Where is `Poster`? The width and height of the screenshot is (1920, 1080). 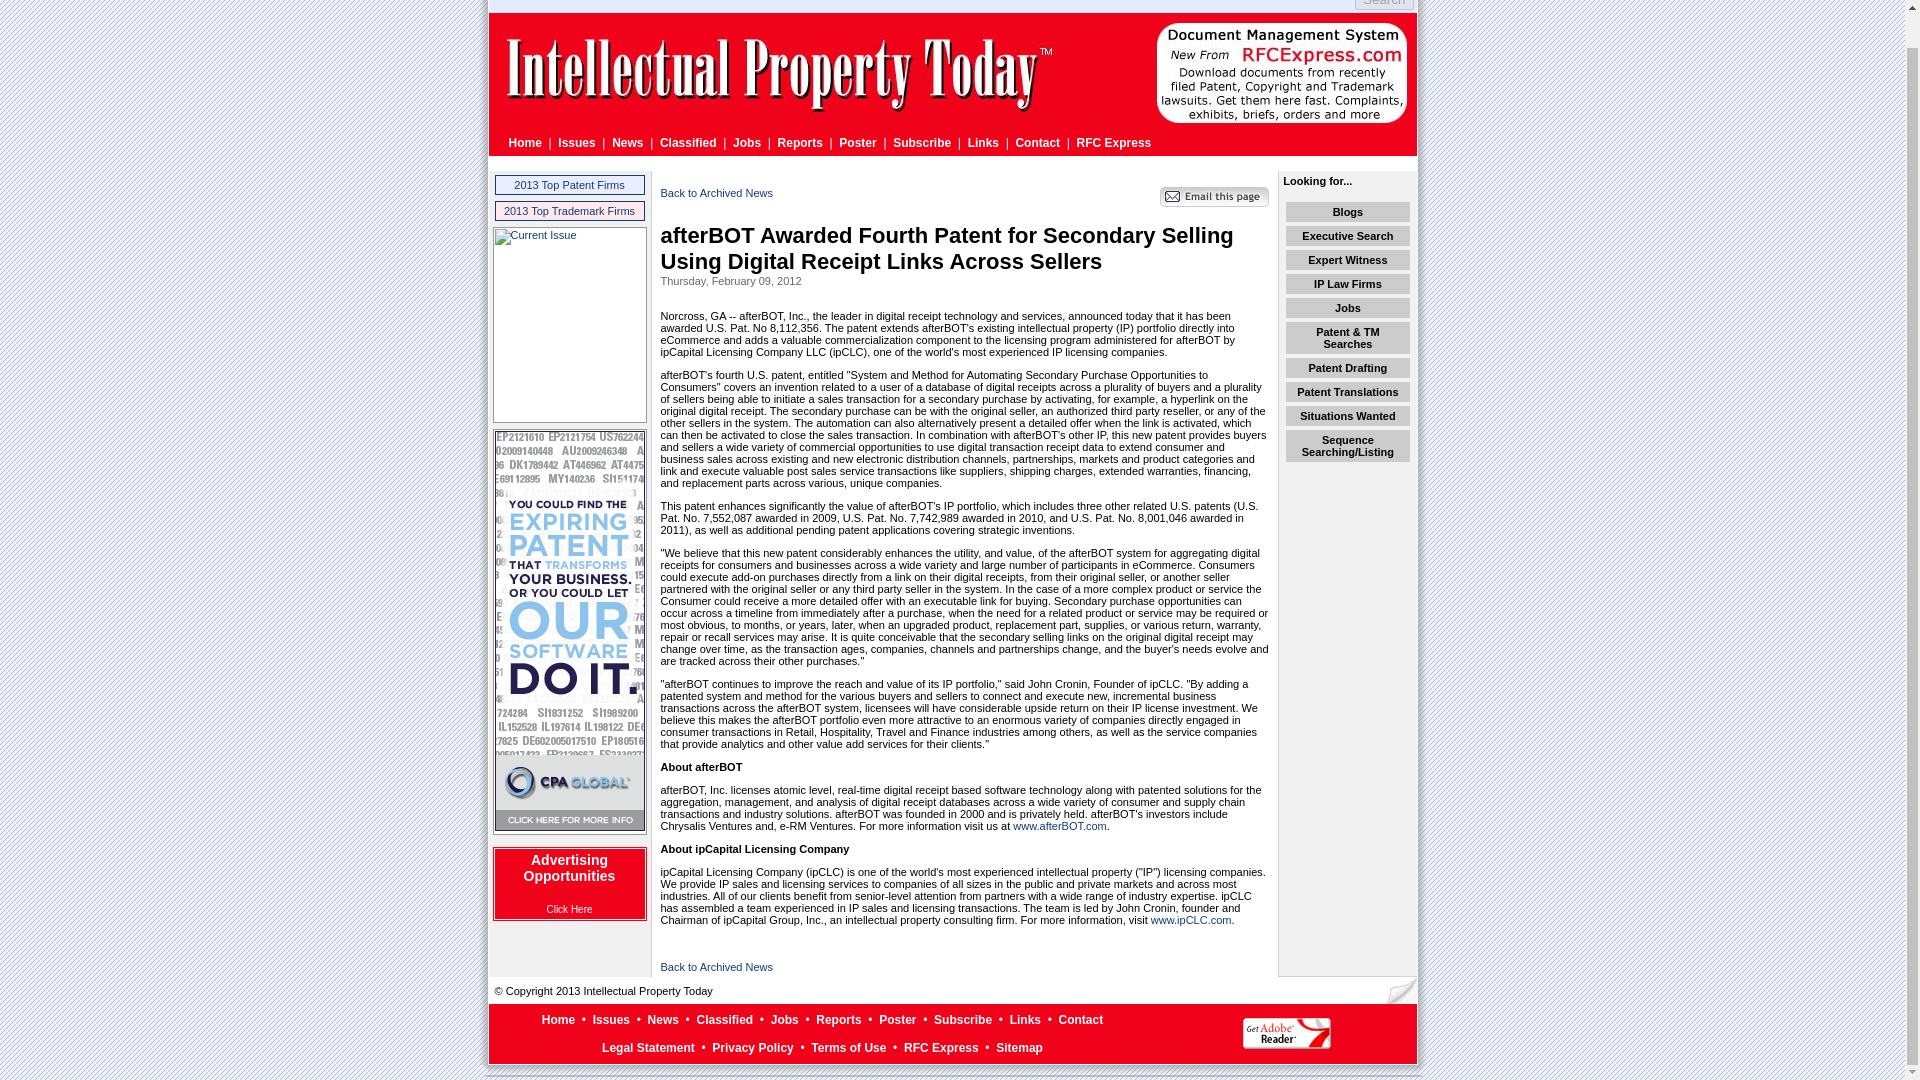
Poster is located at coordinates (857, 143).